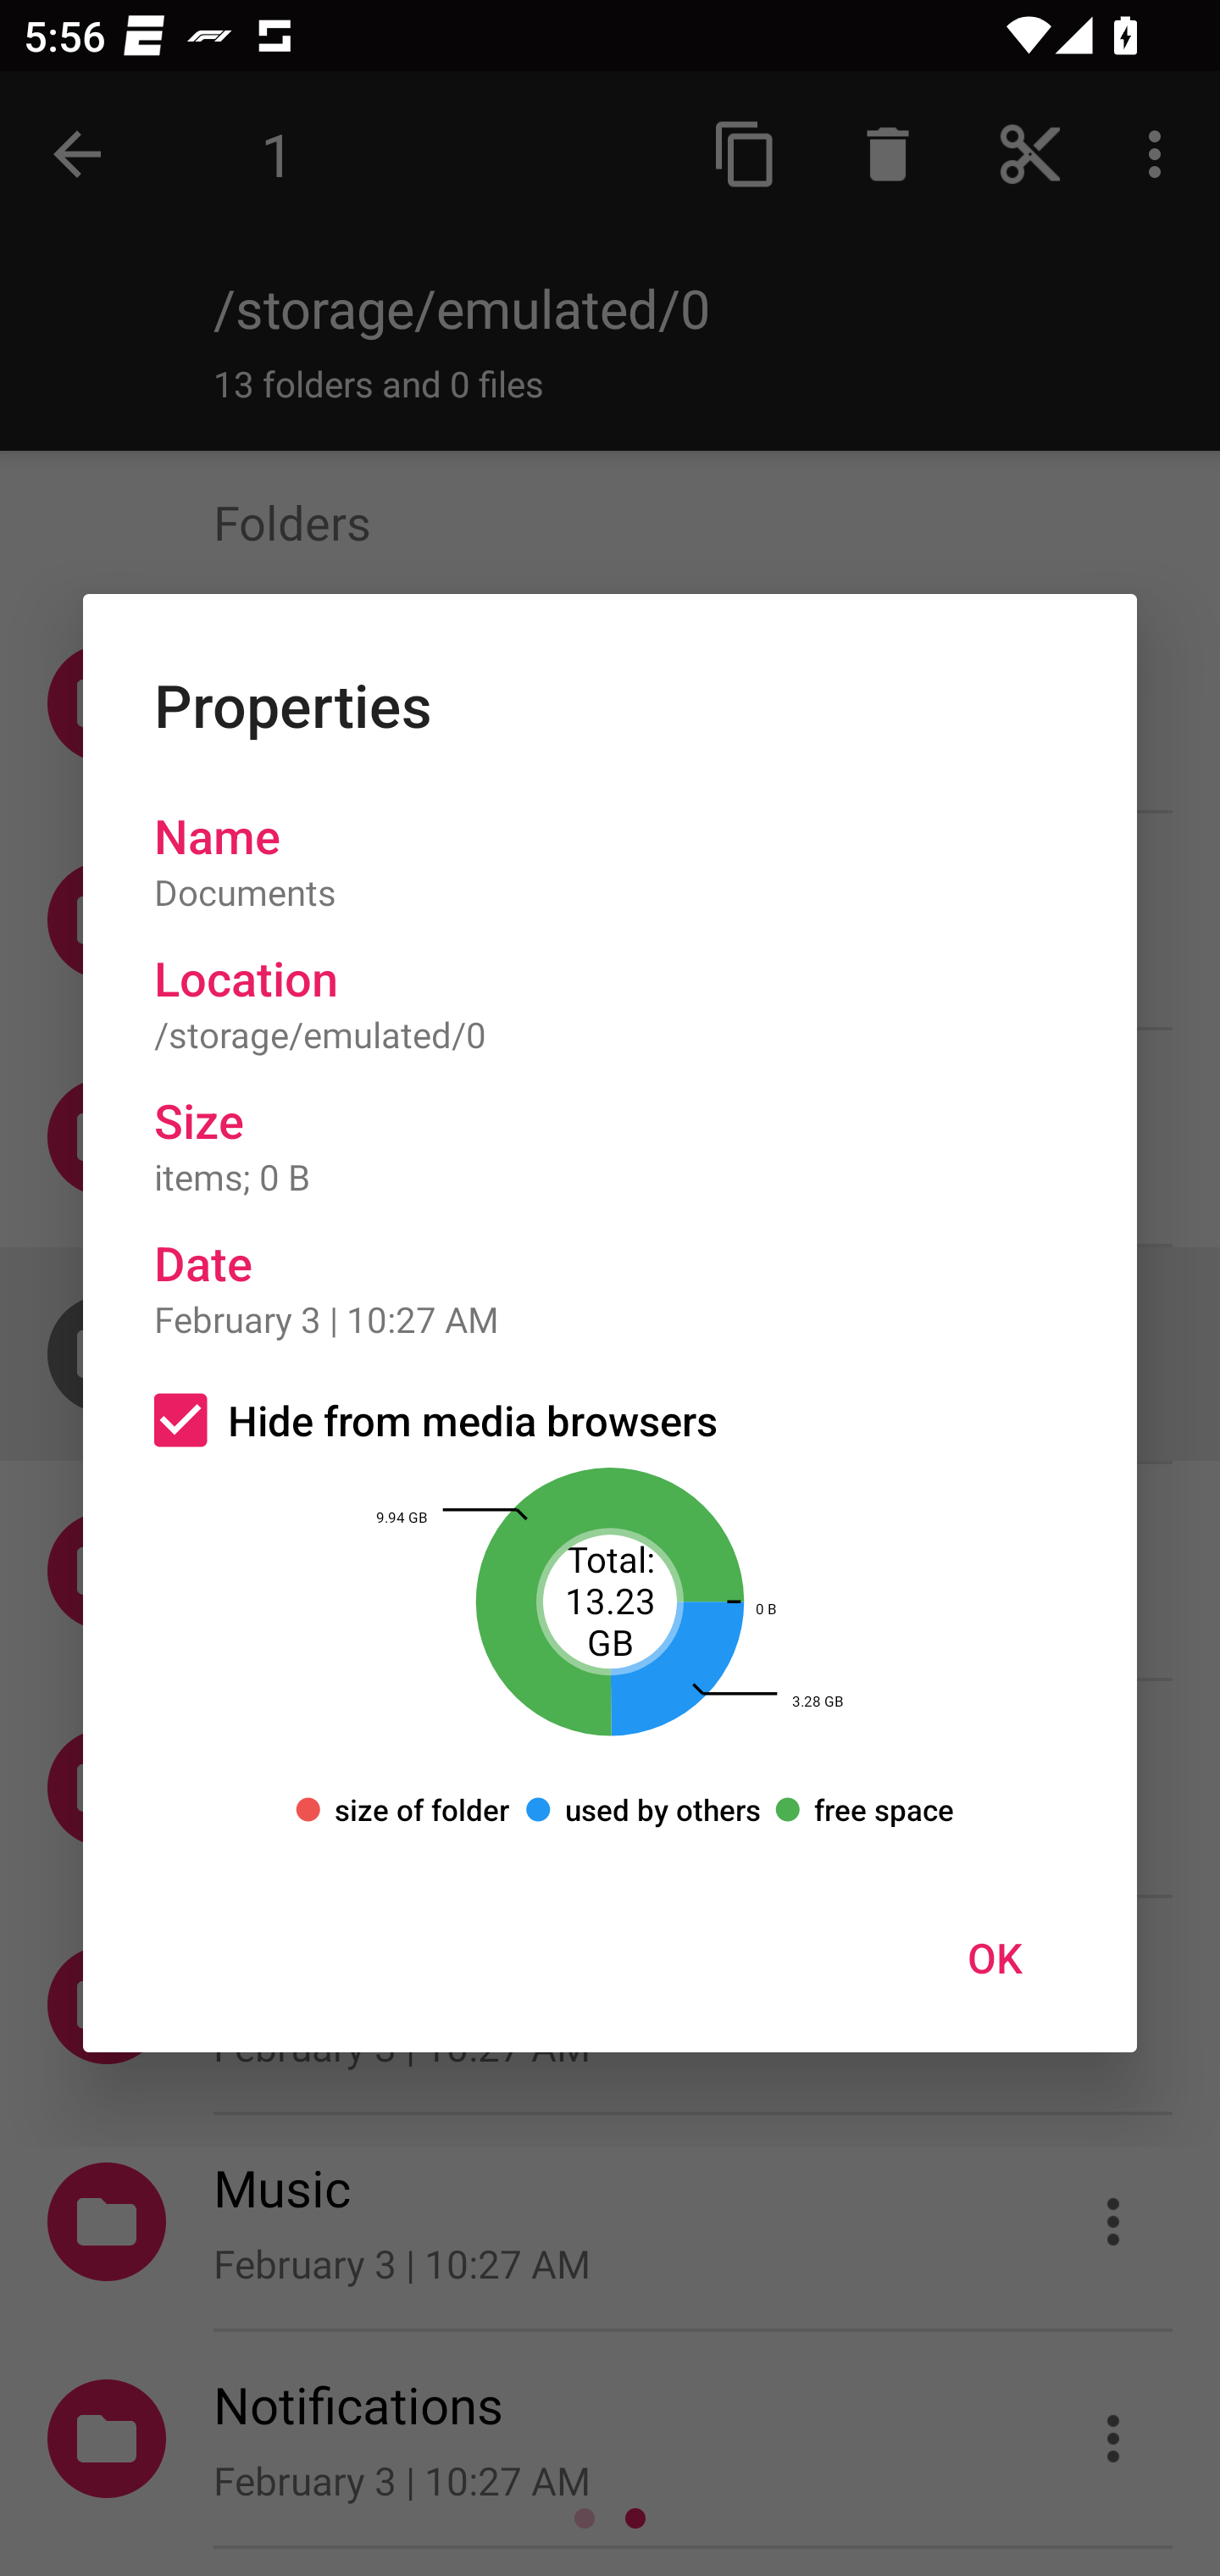 Image resolution: width=1220 pixels, height=2576 pixels. Describe the element at coordinates (610, 1420) in the screenshot. I see `Hide from media browsers` at that location.